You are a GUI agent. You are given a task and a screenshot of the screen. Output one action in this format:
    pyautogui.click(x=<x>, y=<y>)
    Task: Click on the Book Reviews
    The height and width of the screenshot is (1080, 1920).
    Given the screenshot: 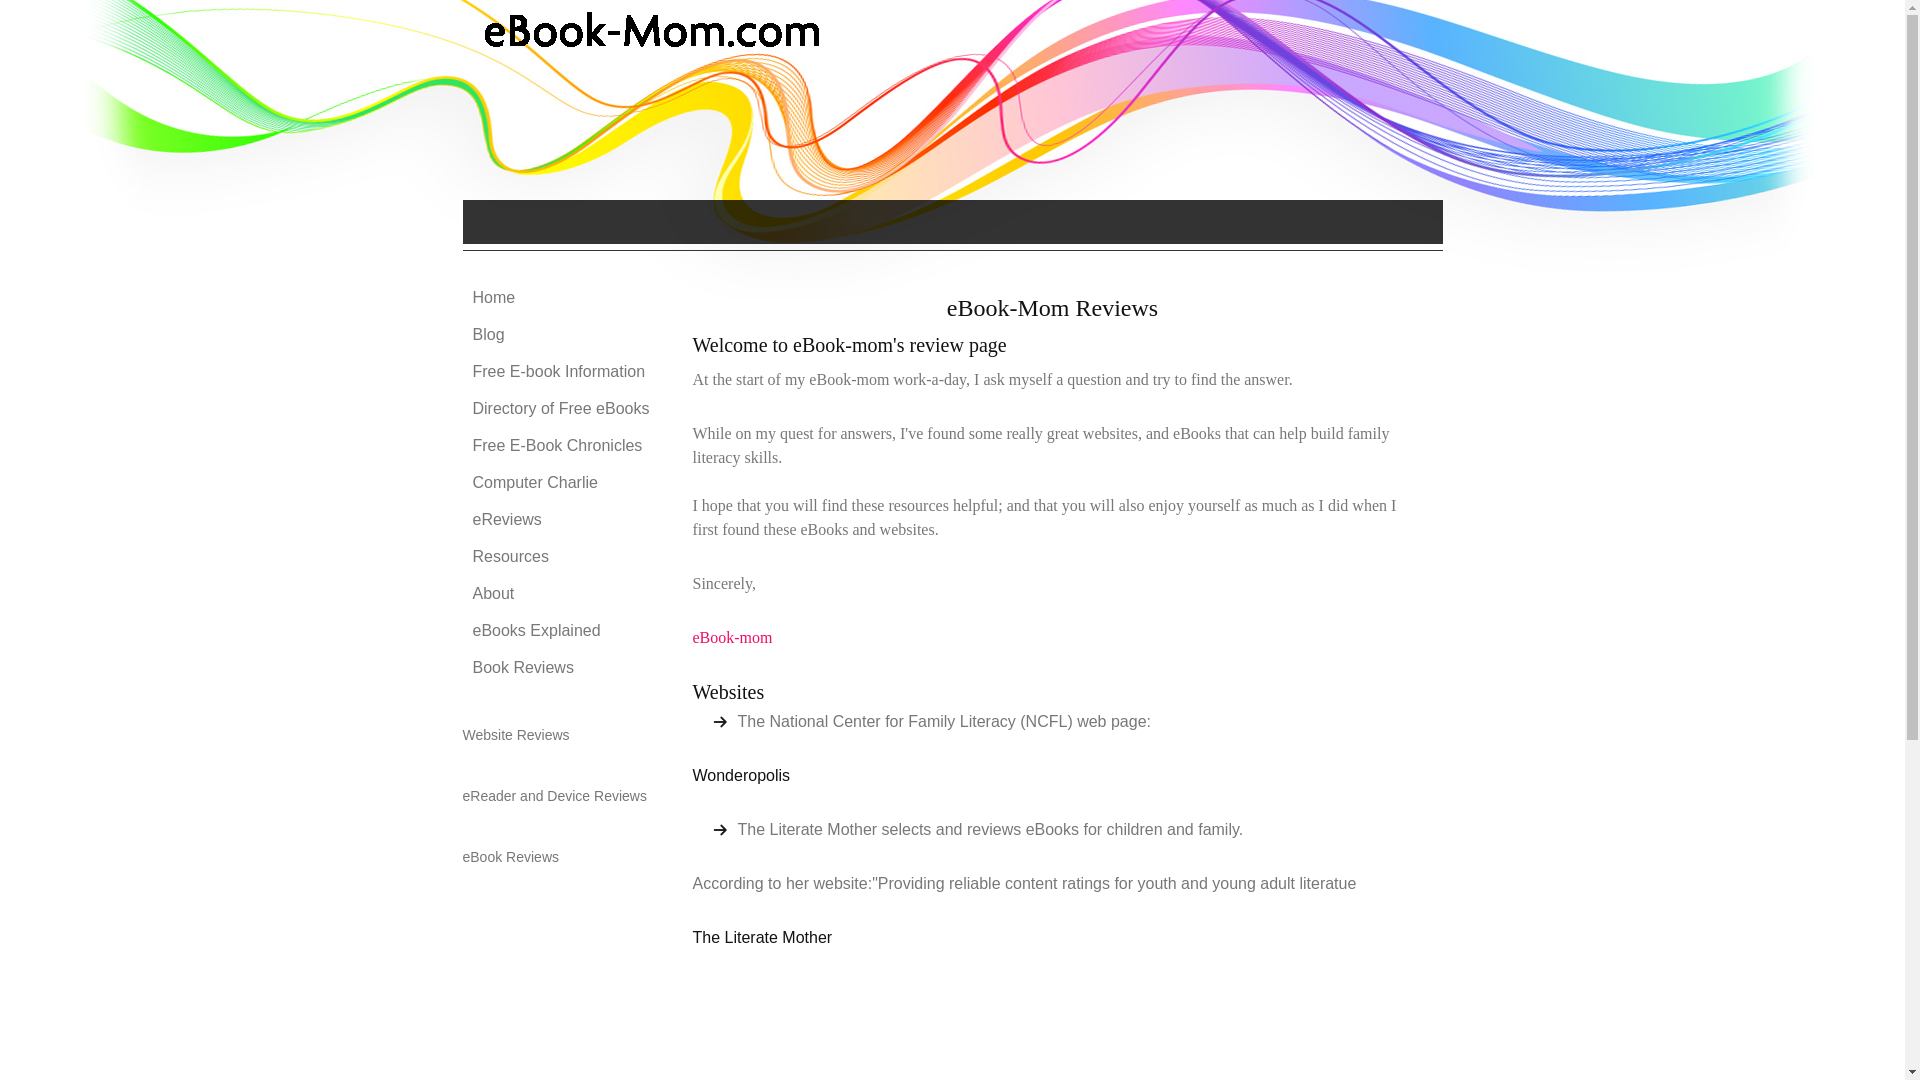 What is the action you would take?
    pyautogui.click(x=562, y=668)
    